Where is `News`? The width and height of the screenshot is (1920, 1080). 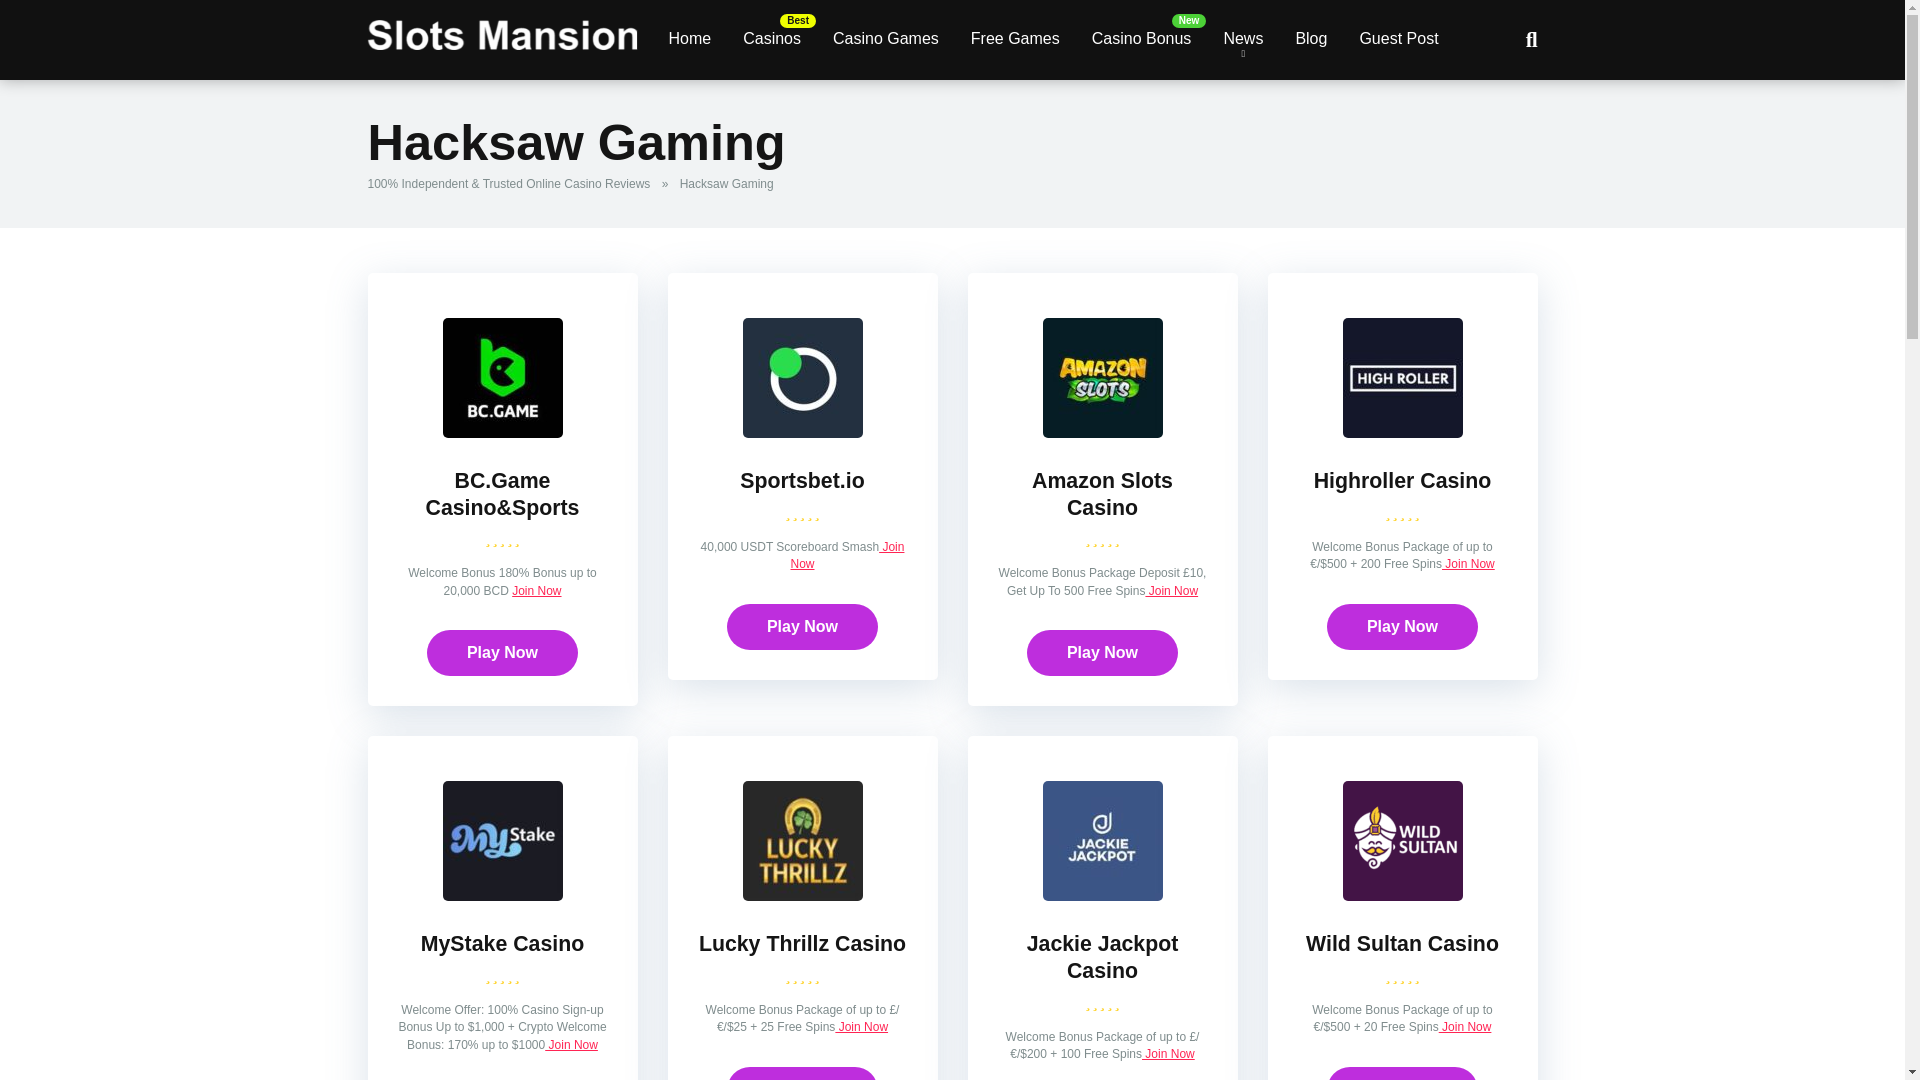
News is located at coordinates (1242, 40).